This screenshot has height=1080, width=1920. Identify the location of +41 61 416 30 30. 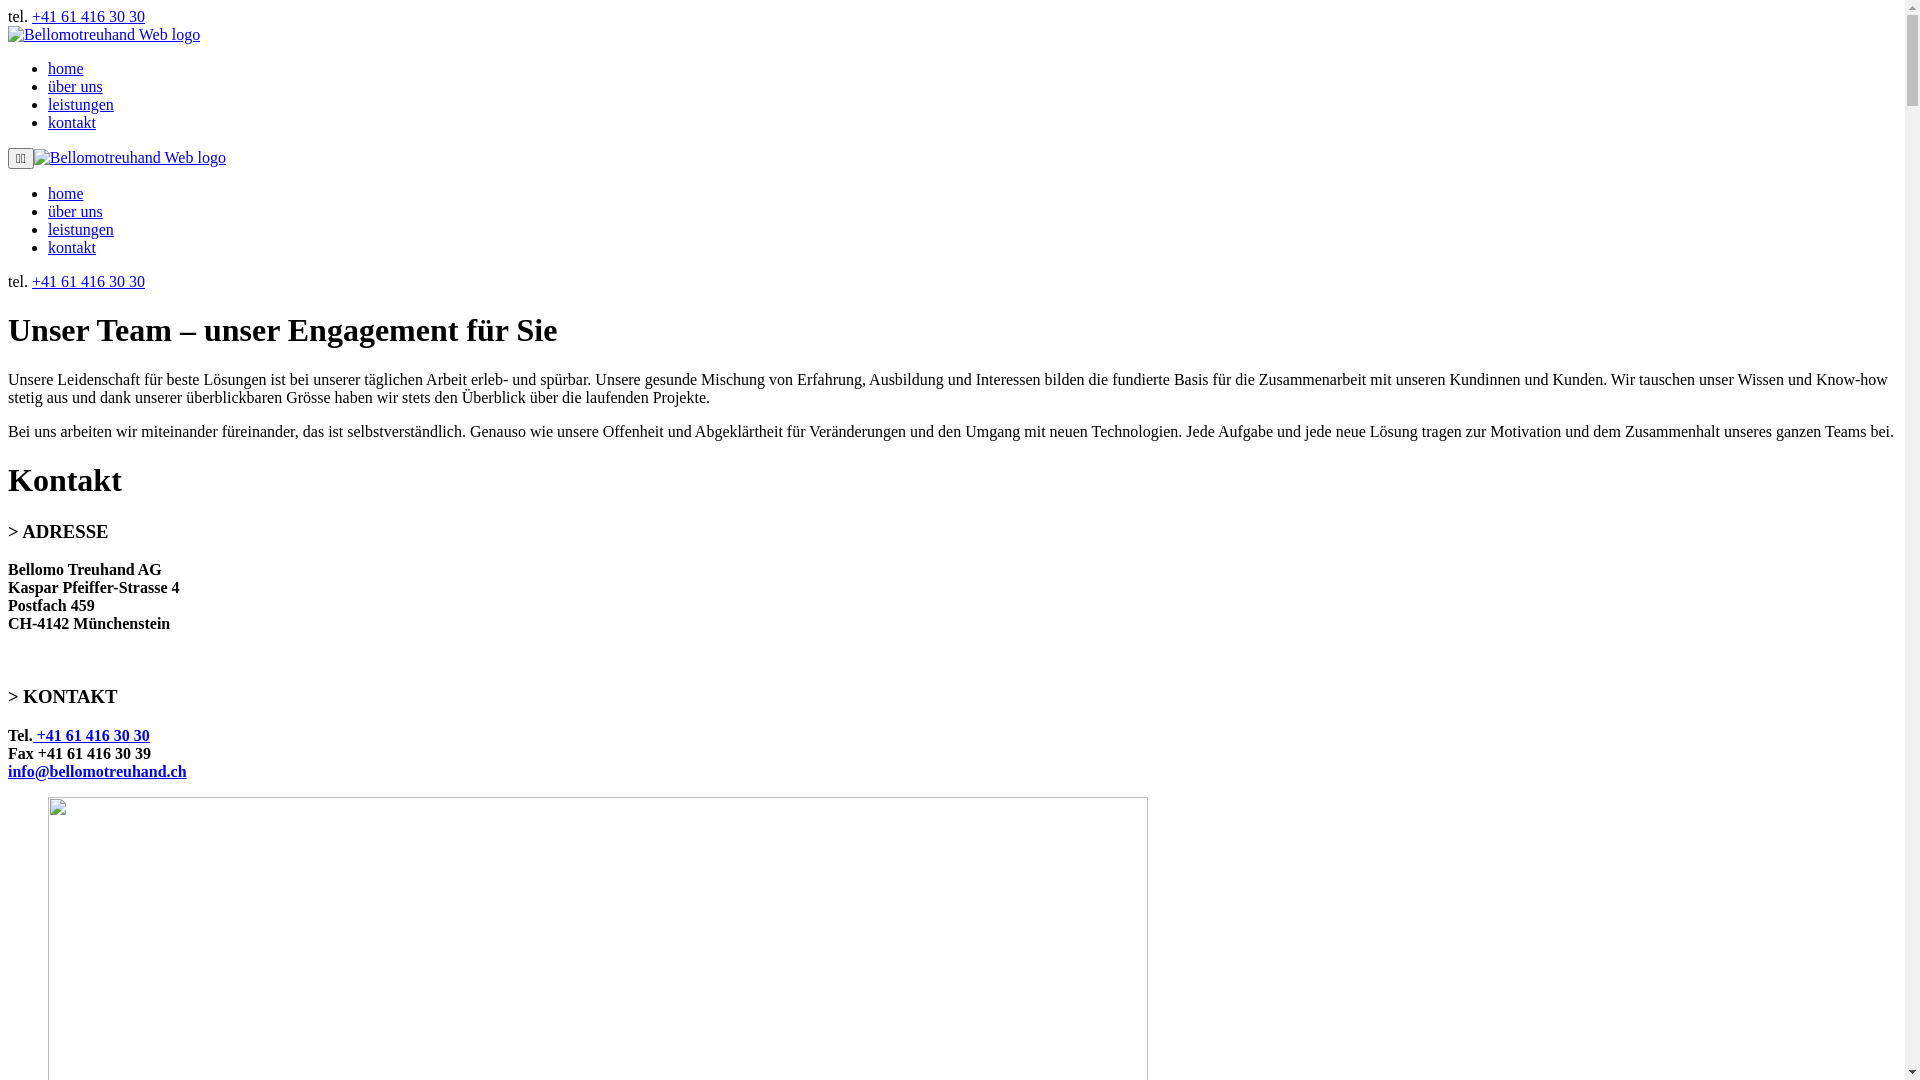
(88, 282).